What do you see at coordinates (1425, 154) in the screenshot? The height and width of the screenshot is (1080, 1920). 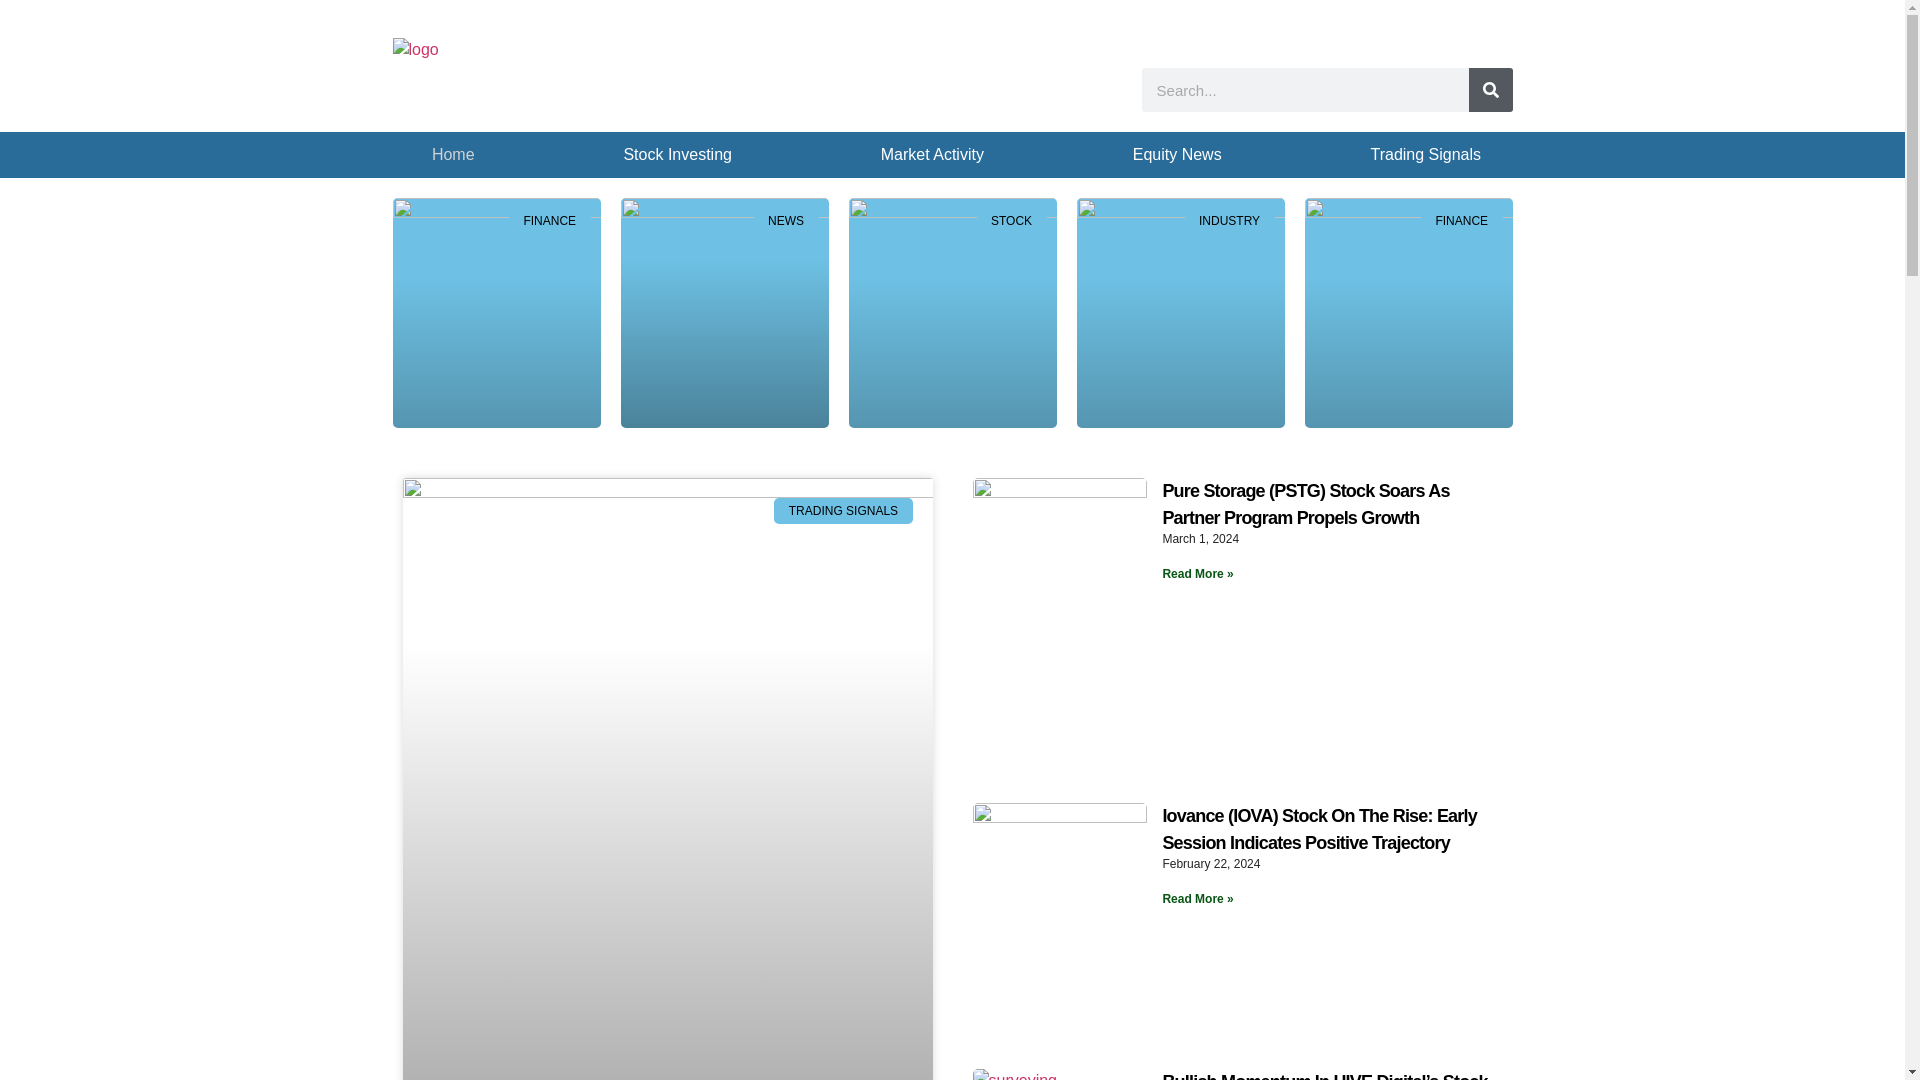 I see `Trading Signals` at bounding box center [1425, 154].